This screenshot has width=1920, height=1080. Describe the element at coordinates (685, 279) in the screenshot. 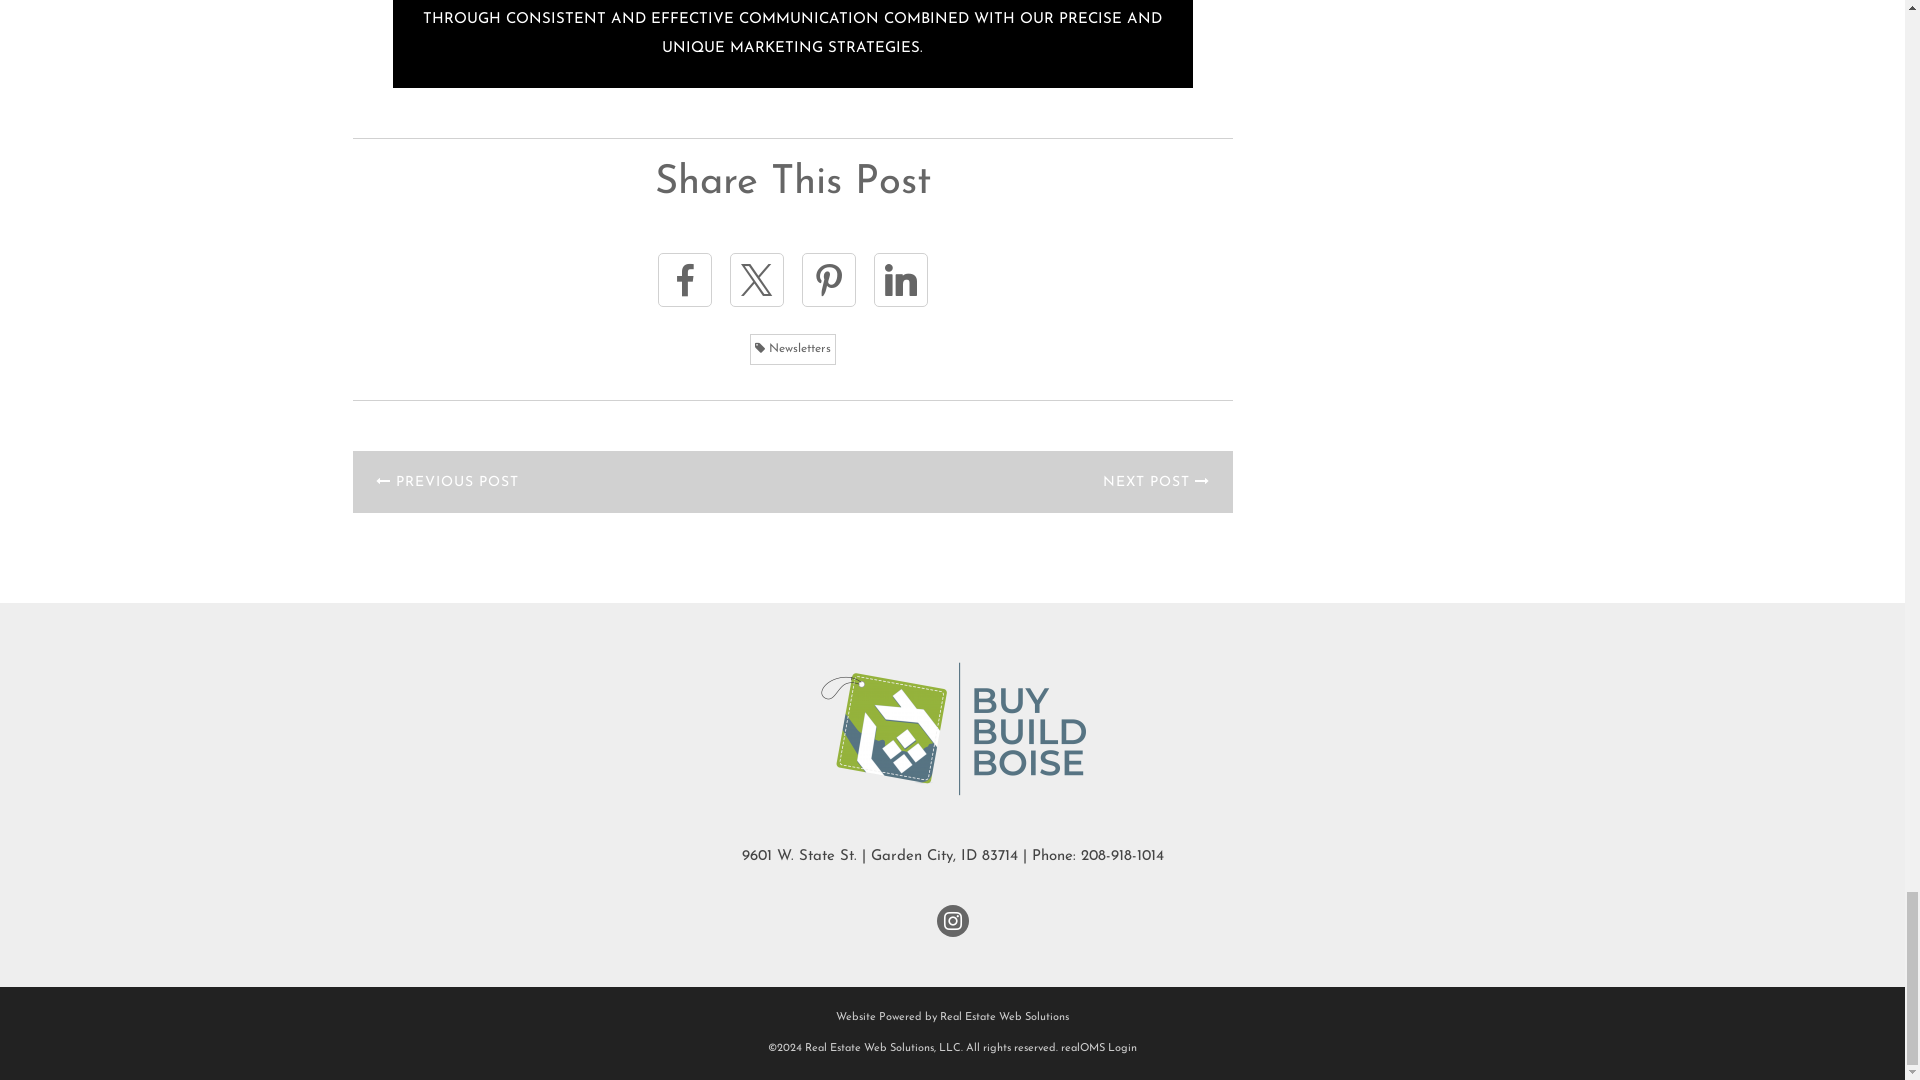

I see `Share on Facebook` at that location.